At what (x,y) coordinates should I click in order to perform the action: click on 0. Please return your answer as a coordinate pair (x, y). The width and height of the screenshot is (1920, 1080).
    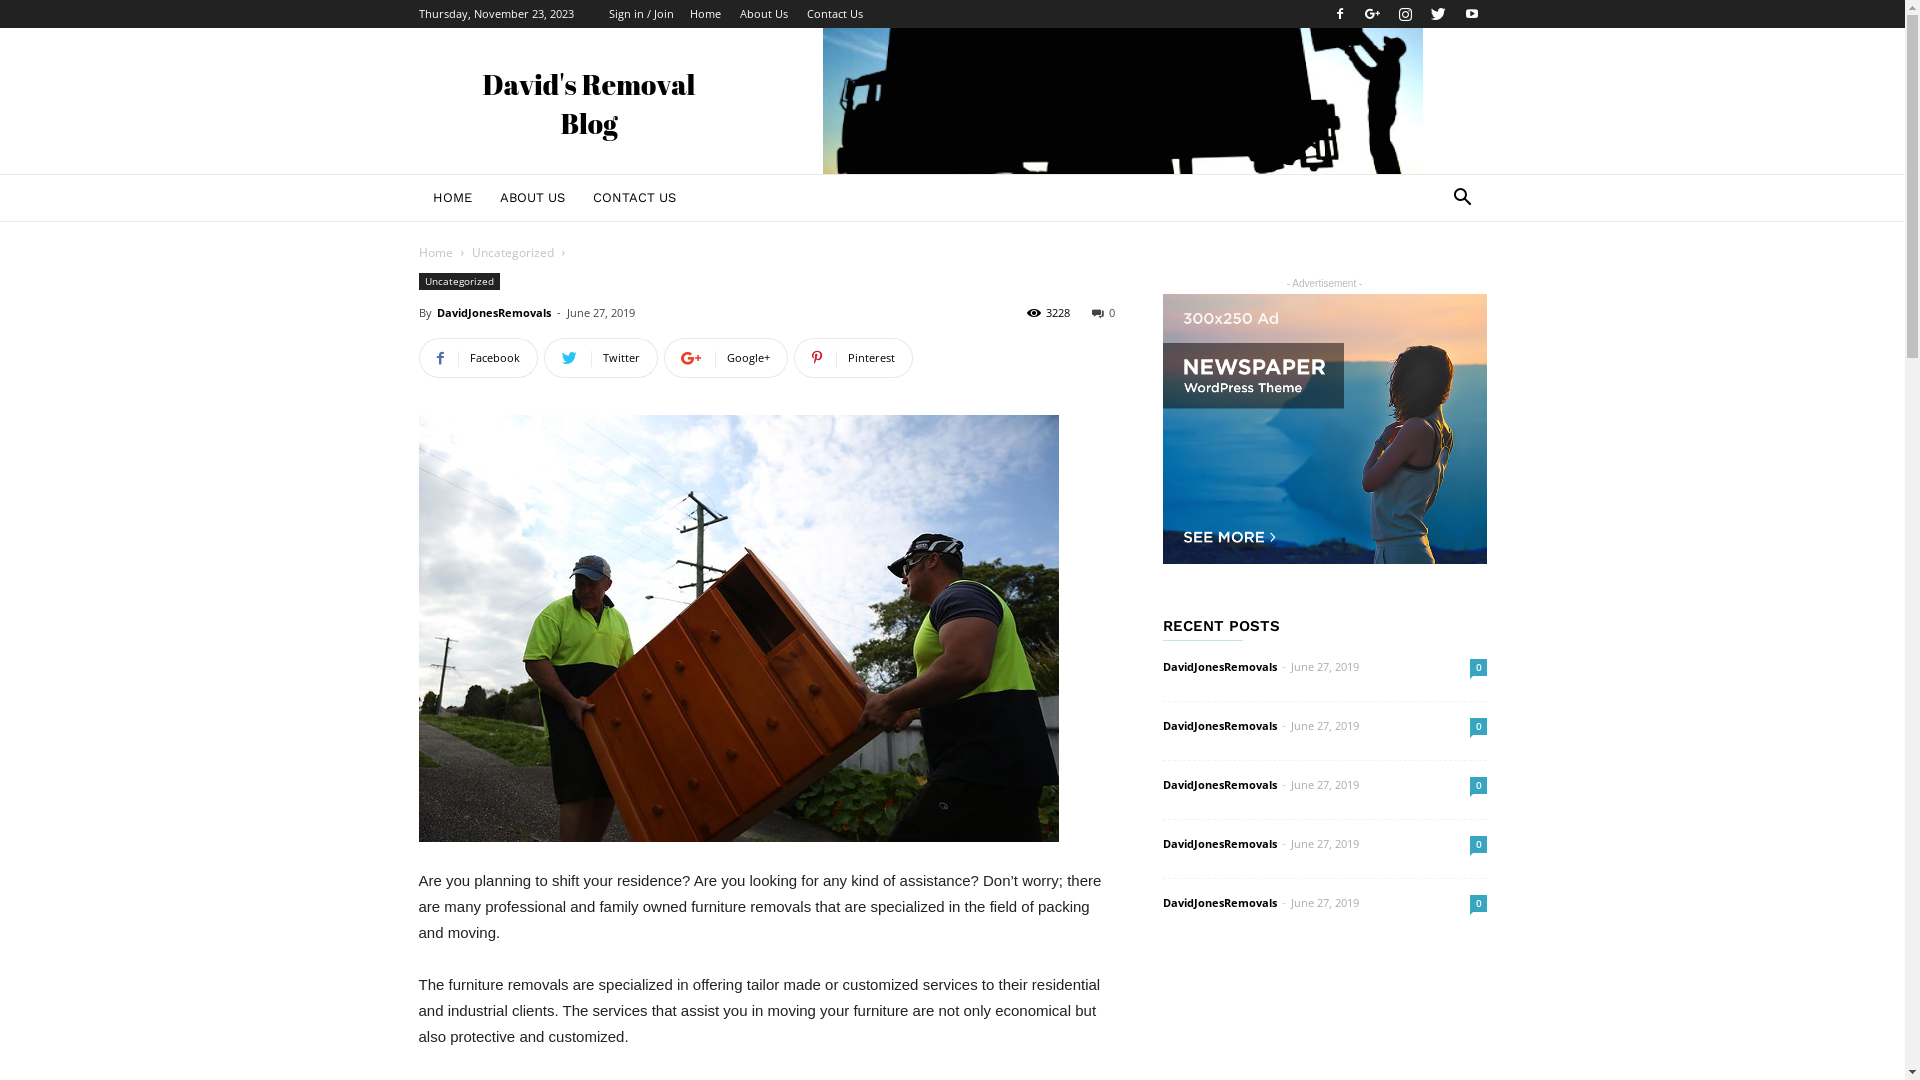
    Looking at the image, I should click on (1478, 726).